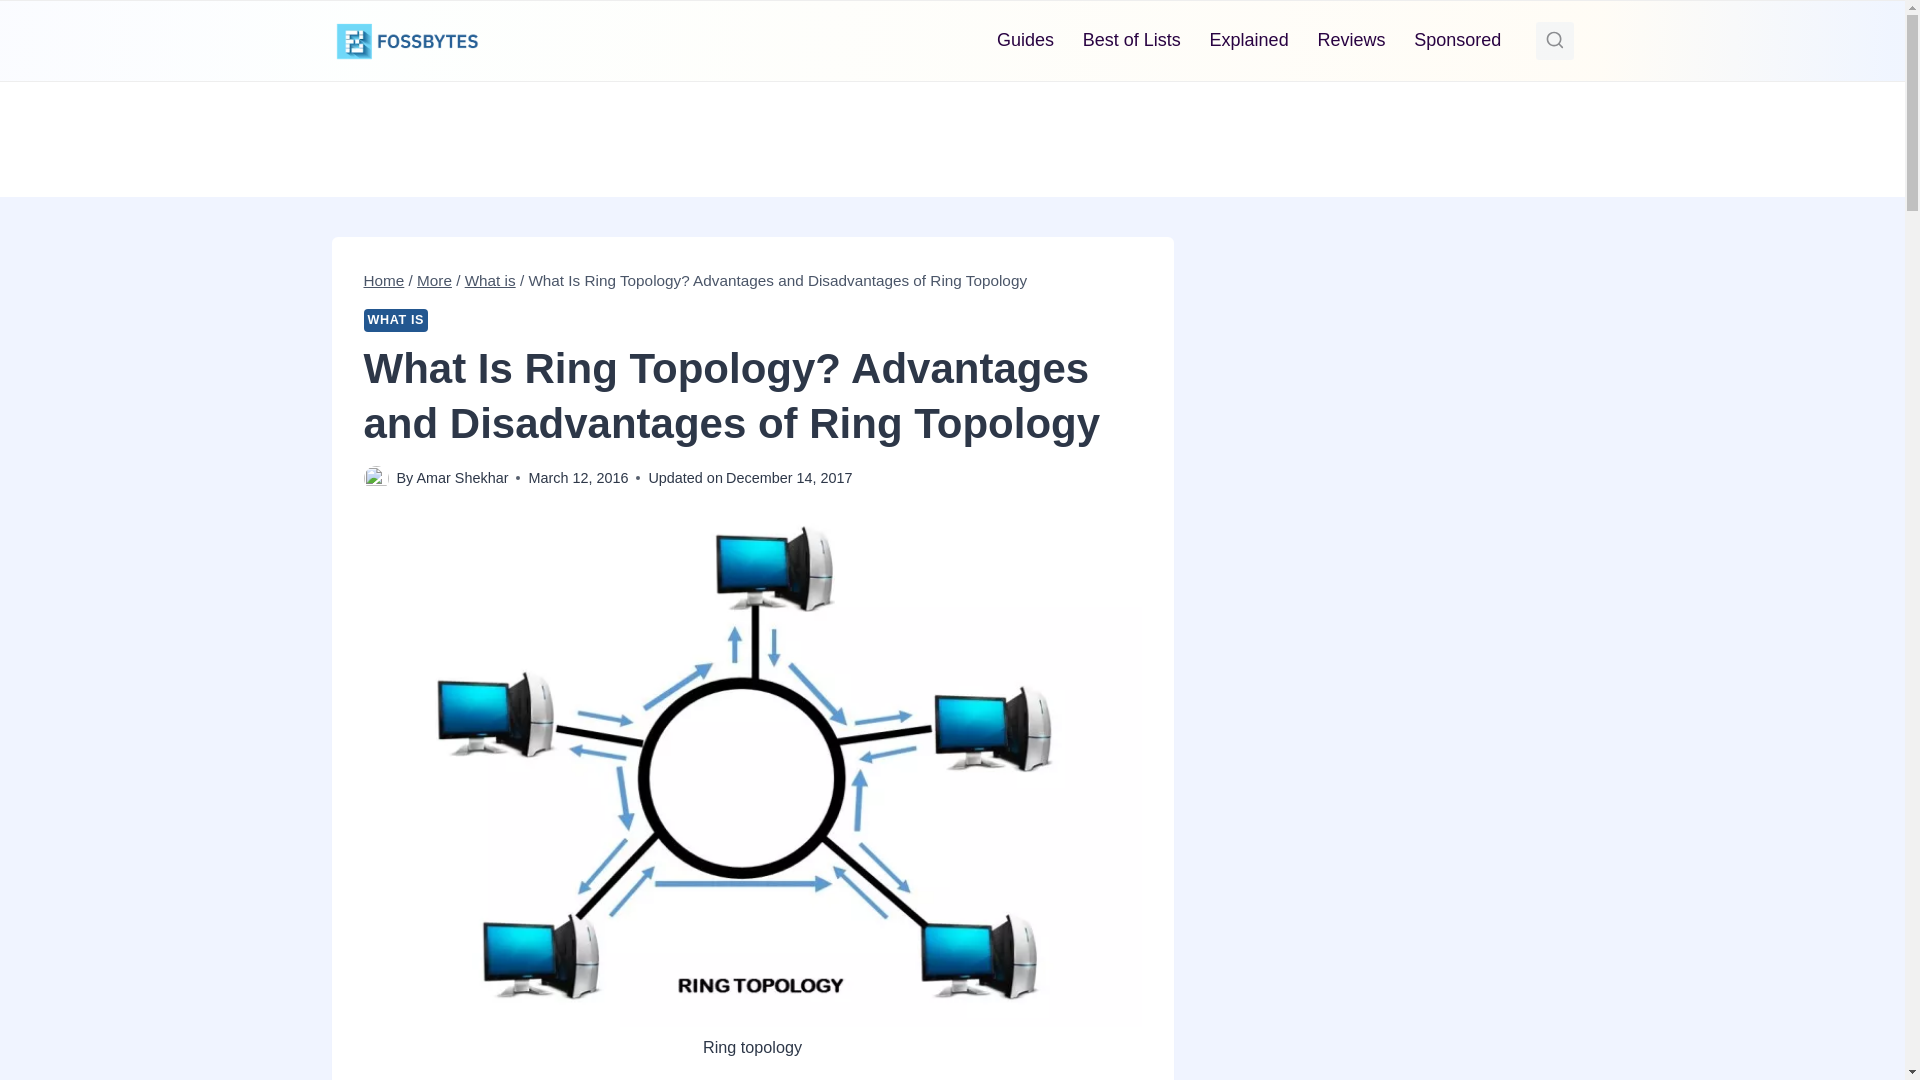 This screenshot has height=1080, width=1920. I want to click on More, so click(434, 280).